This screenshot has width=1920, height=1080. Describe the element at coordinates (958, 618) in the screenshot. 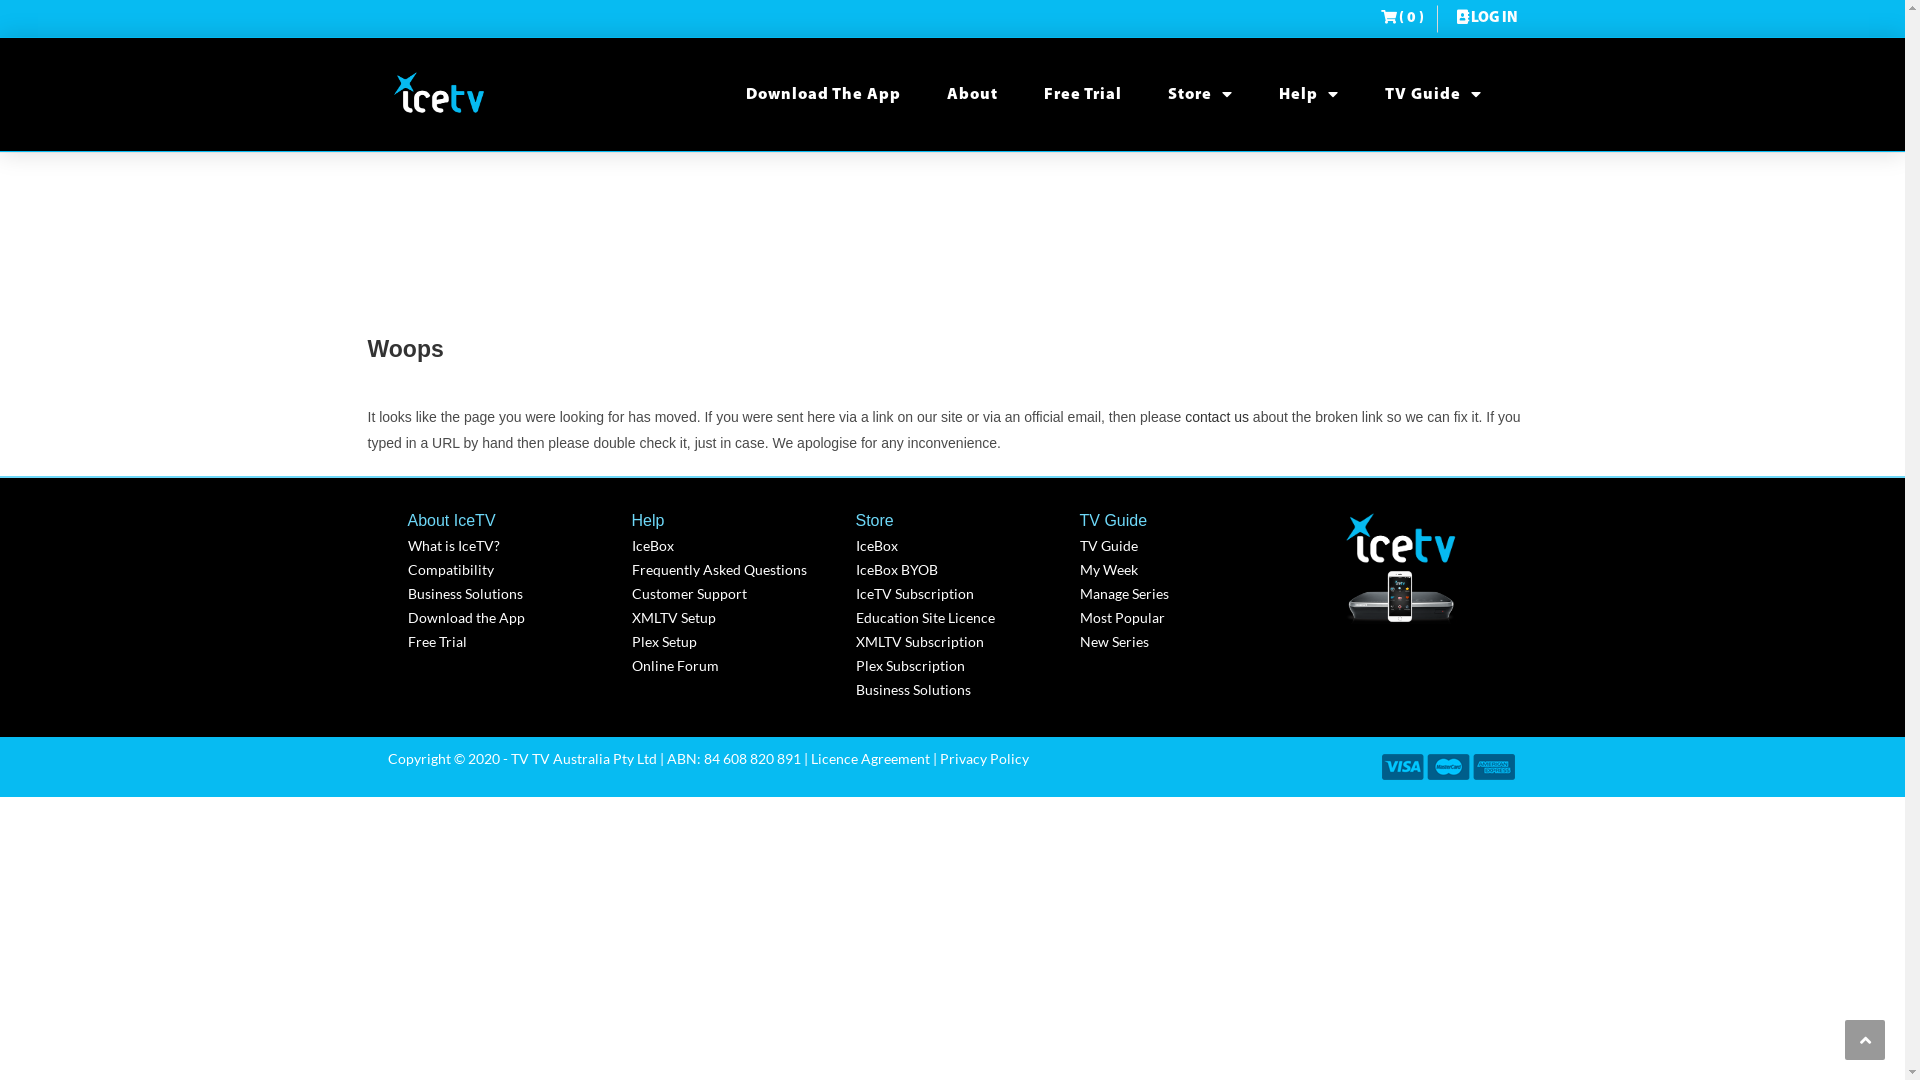

I see `Education Site Licence` at that location.